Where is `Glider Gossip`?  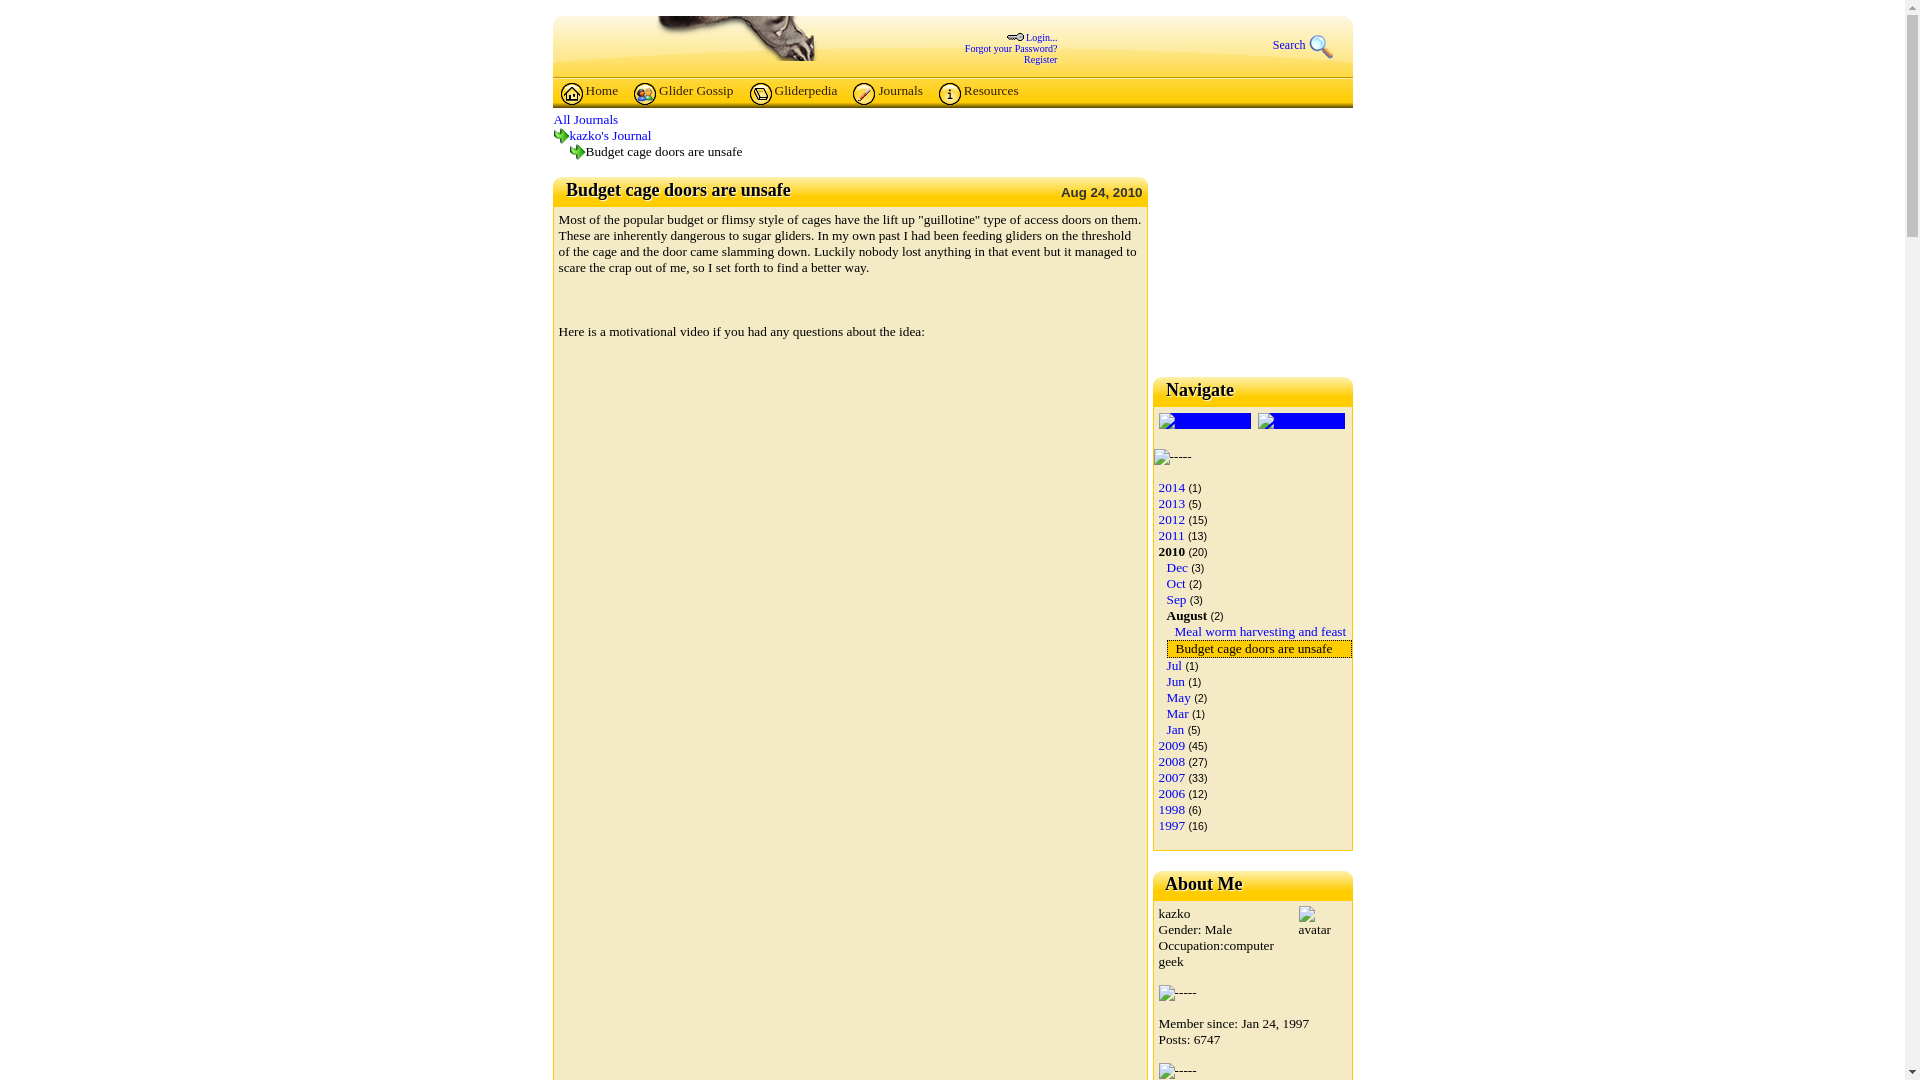
Glider Gossip is located at coordinates (683, 94).